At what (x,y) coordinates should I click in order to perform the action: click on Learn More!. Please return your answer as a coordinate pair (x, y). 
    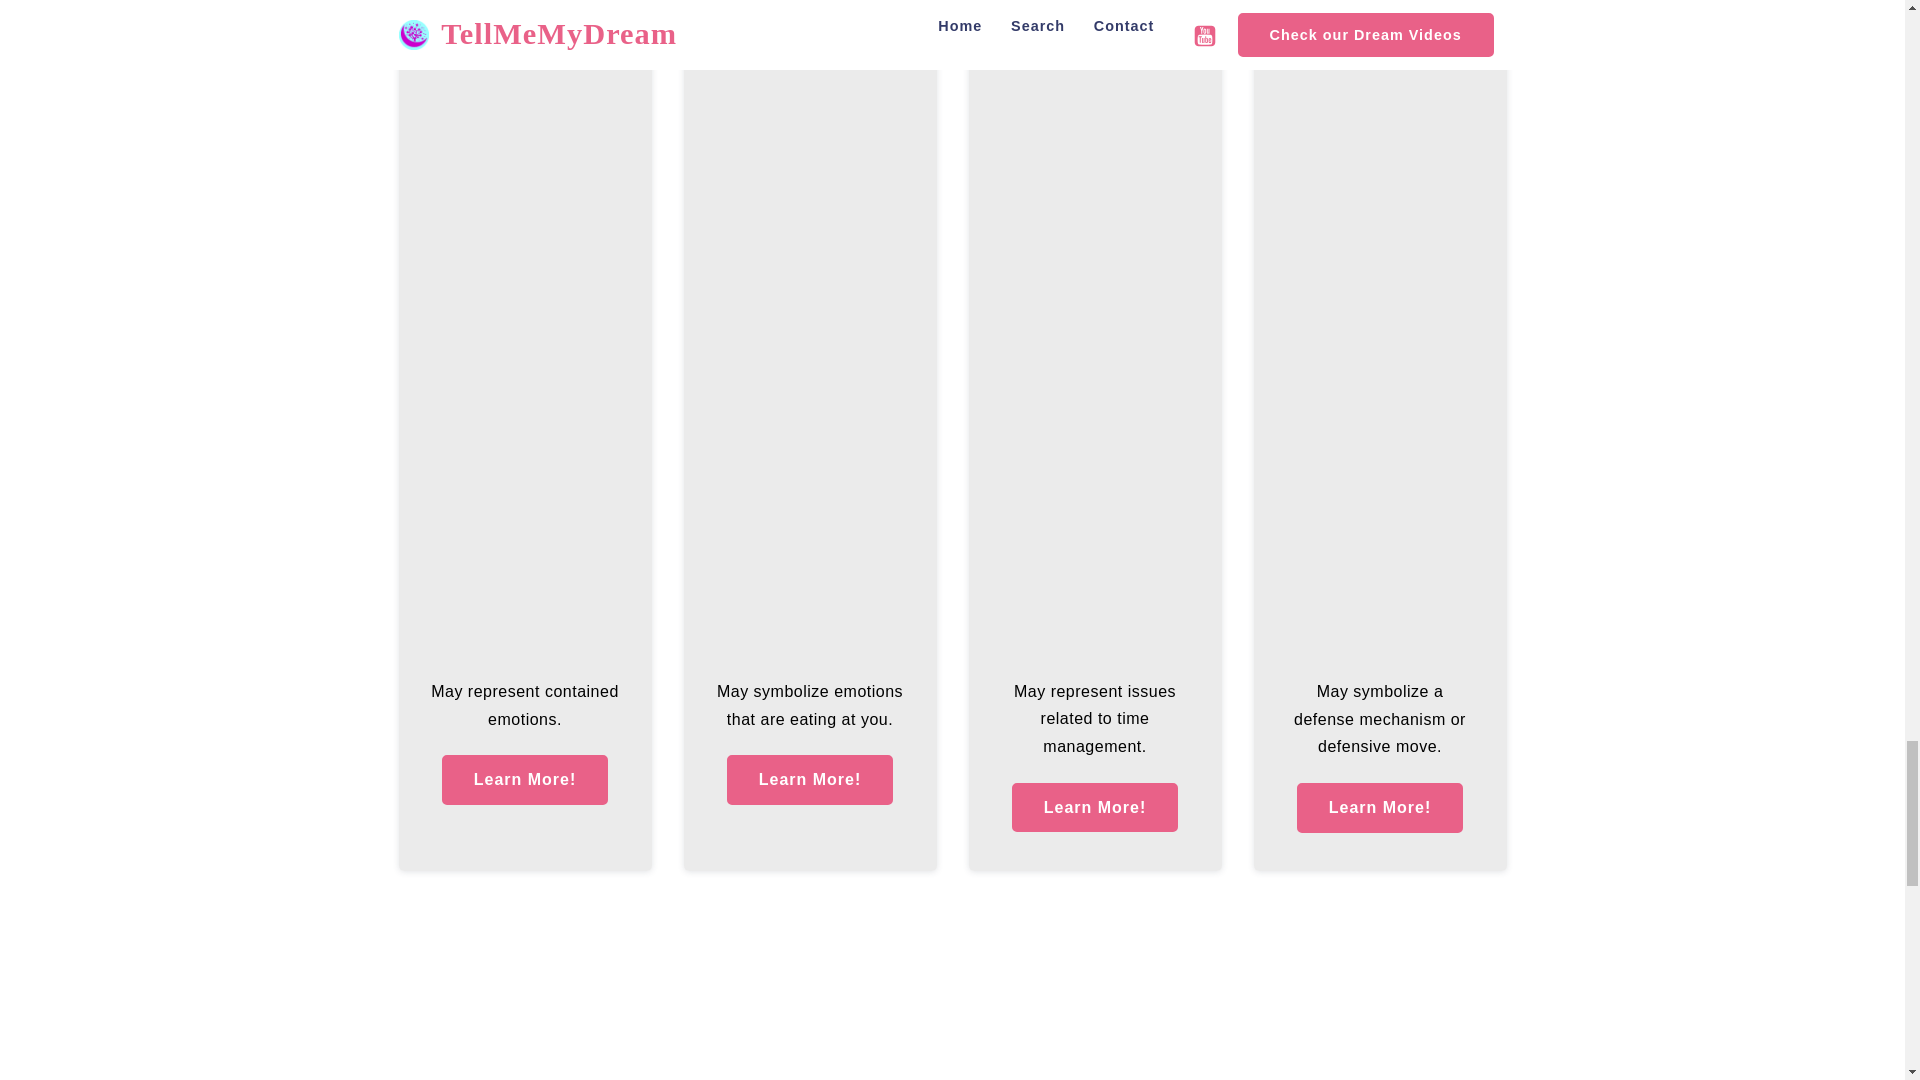
    Looking at the image, I should click on (1094, 808).